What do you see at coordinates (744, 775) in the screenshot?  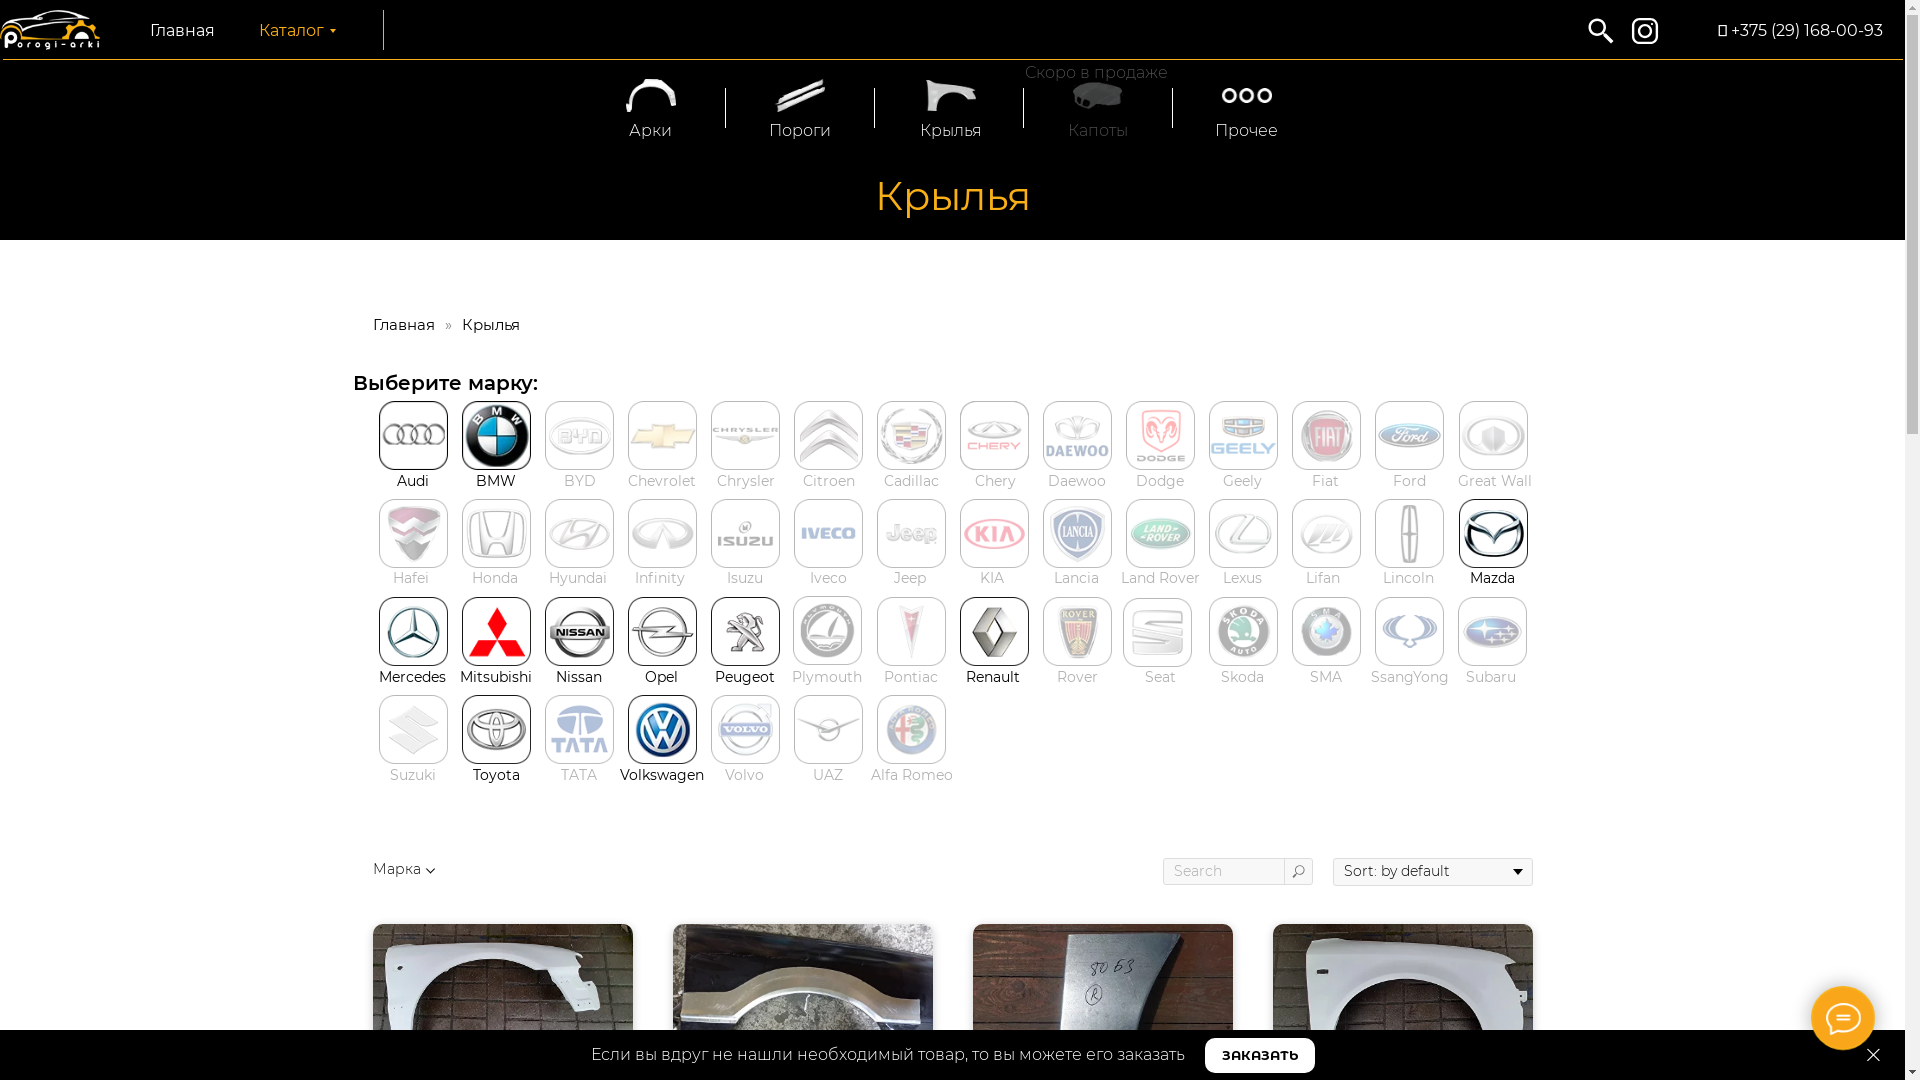 I see `Volvo` at bounding box center [744, 775].